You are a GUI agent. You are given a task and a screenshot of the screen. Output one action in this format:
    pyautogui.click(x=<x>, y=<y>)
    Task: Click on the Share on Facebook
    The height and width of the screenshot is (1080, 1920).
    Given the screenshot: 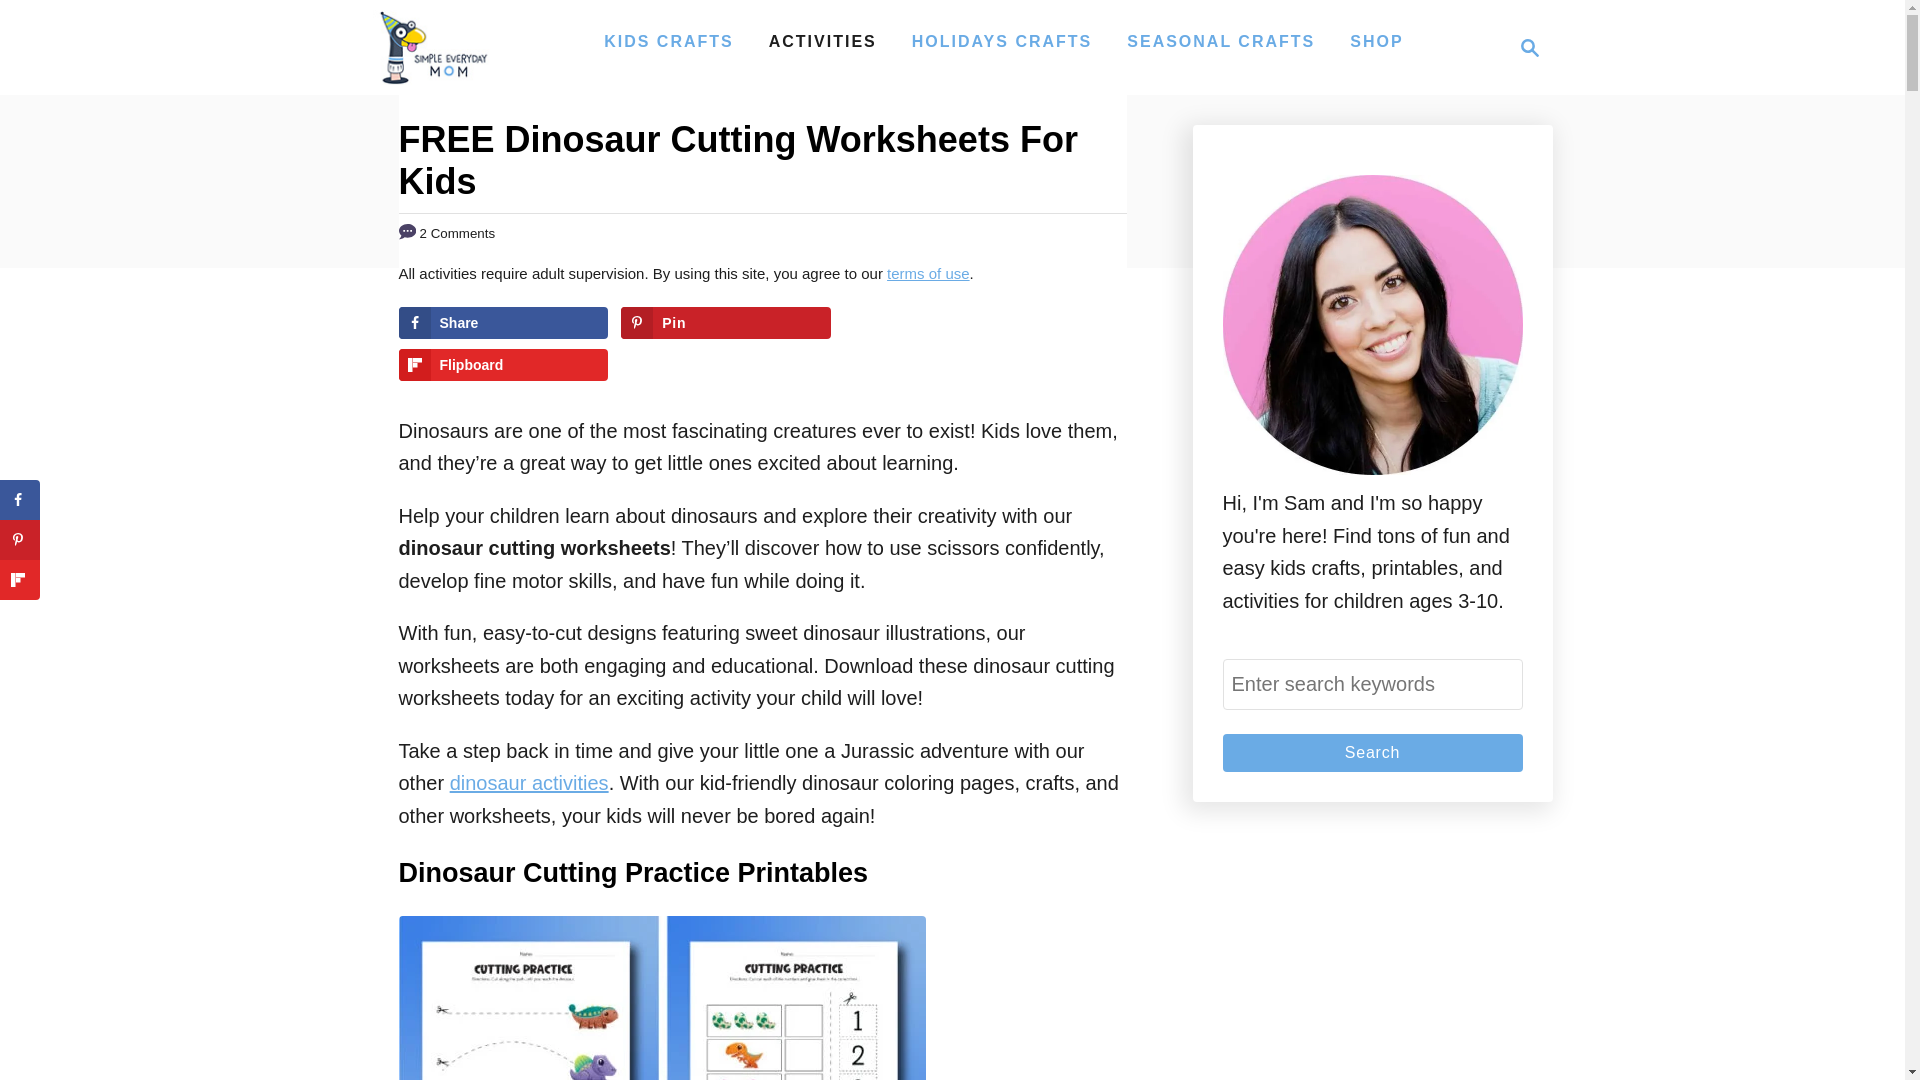 What is the action you would take?
    pyautogui.click(x=502, y=322)
    